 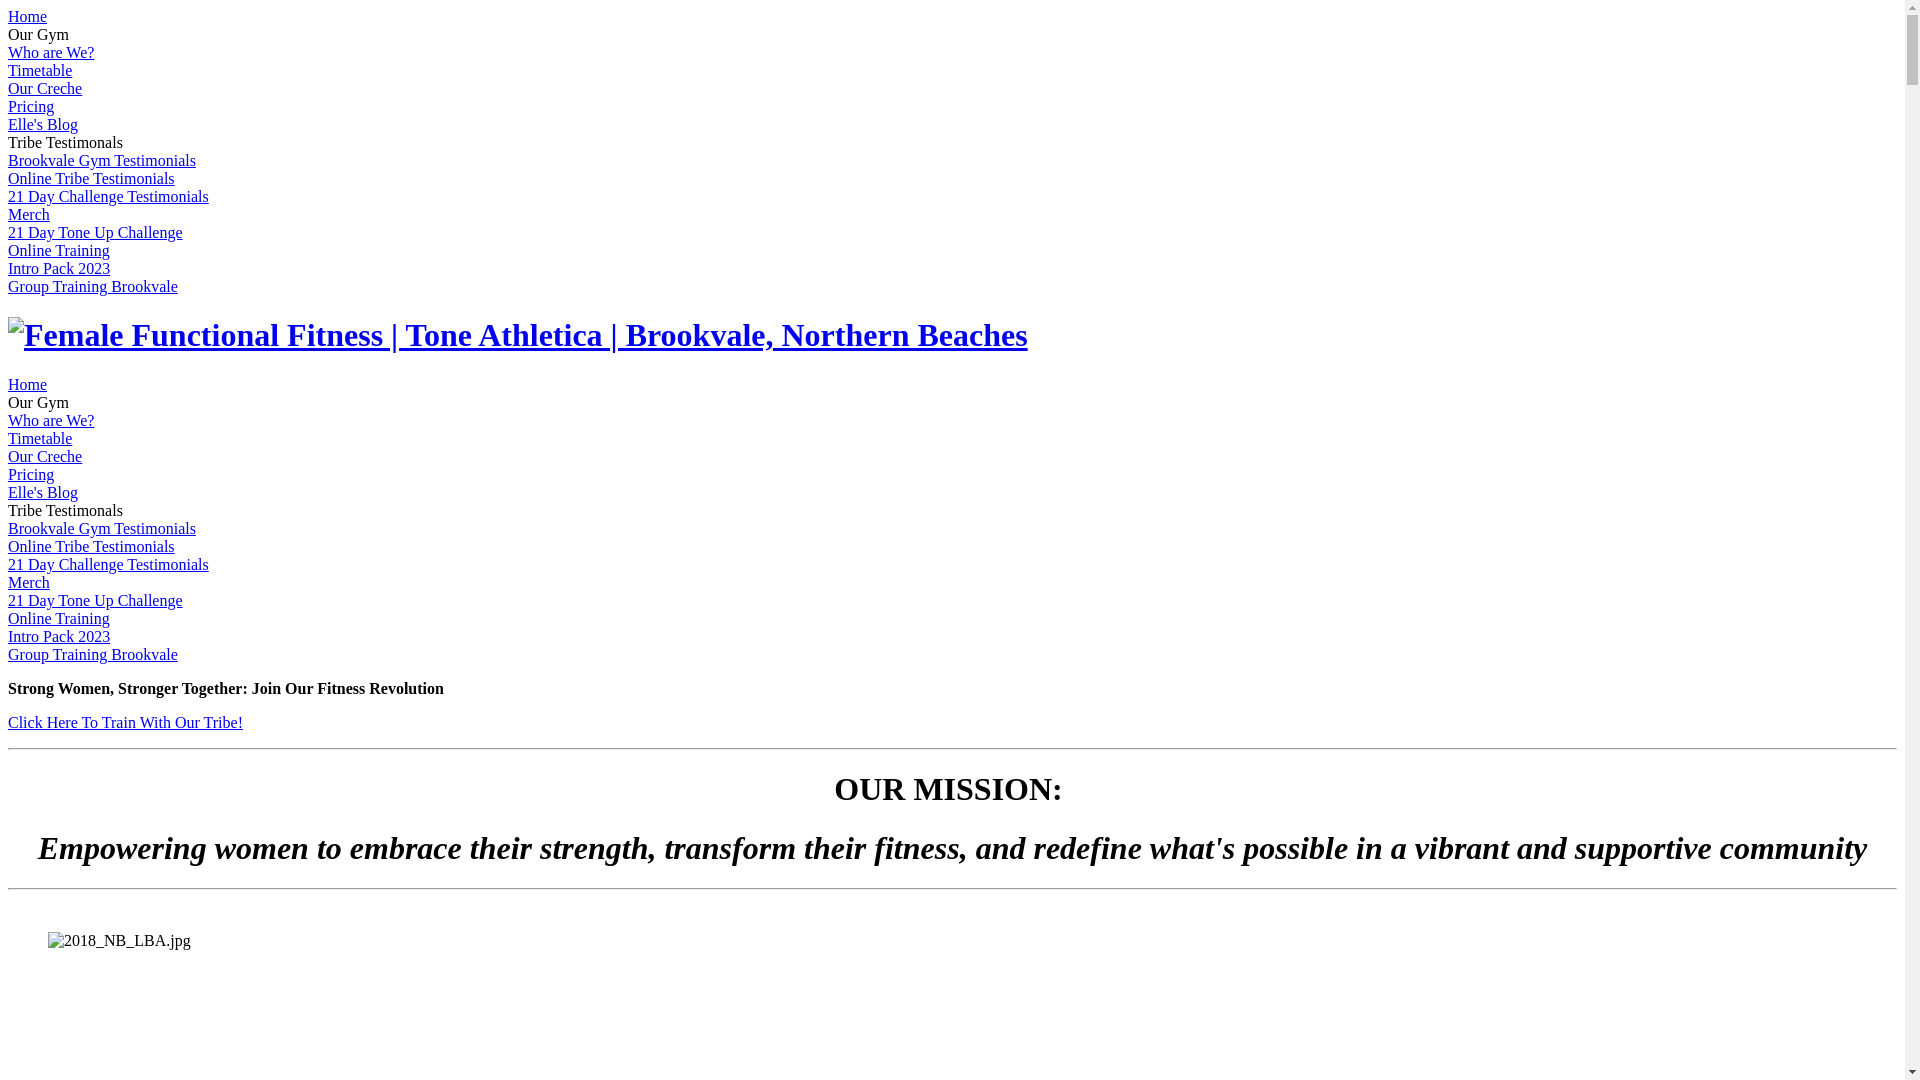 What do you see at coordinates (93, 286) in the screenshot?
I see `Group Training Brookvale` at bounding box center [93, 286].